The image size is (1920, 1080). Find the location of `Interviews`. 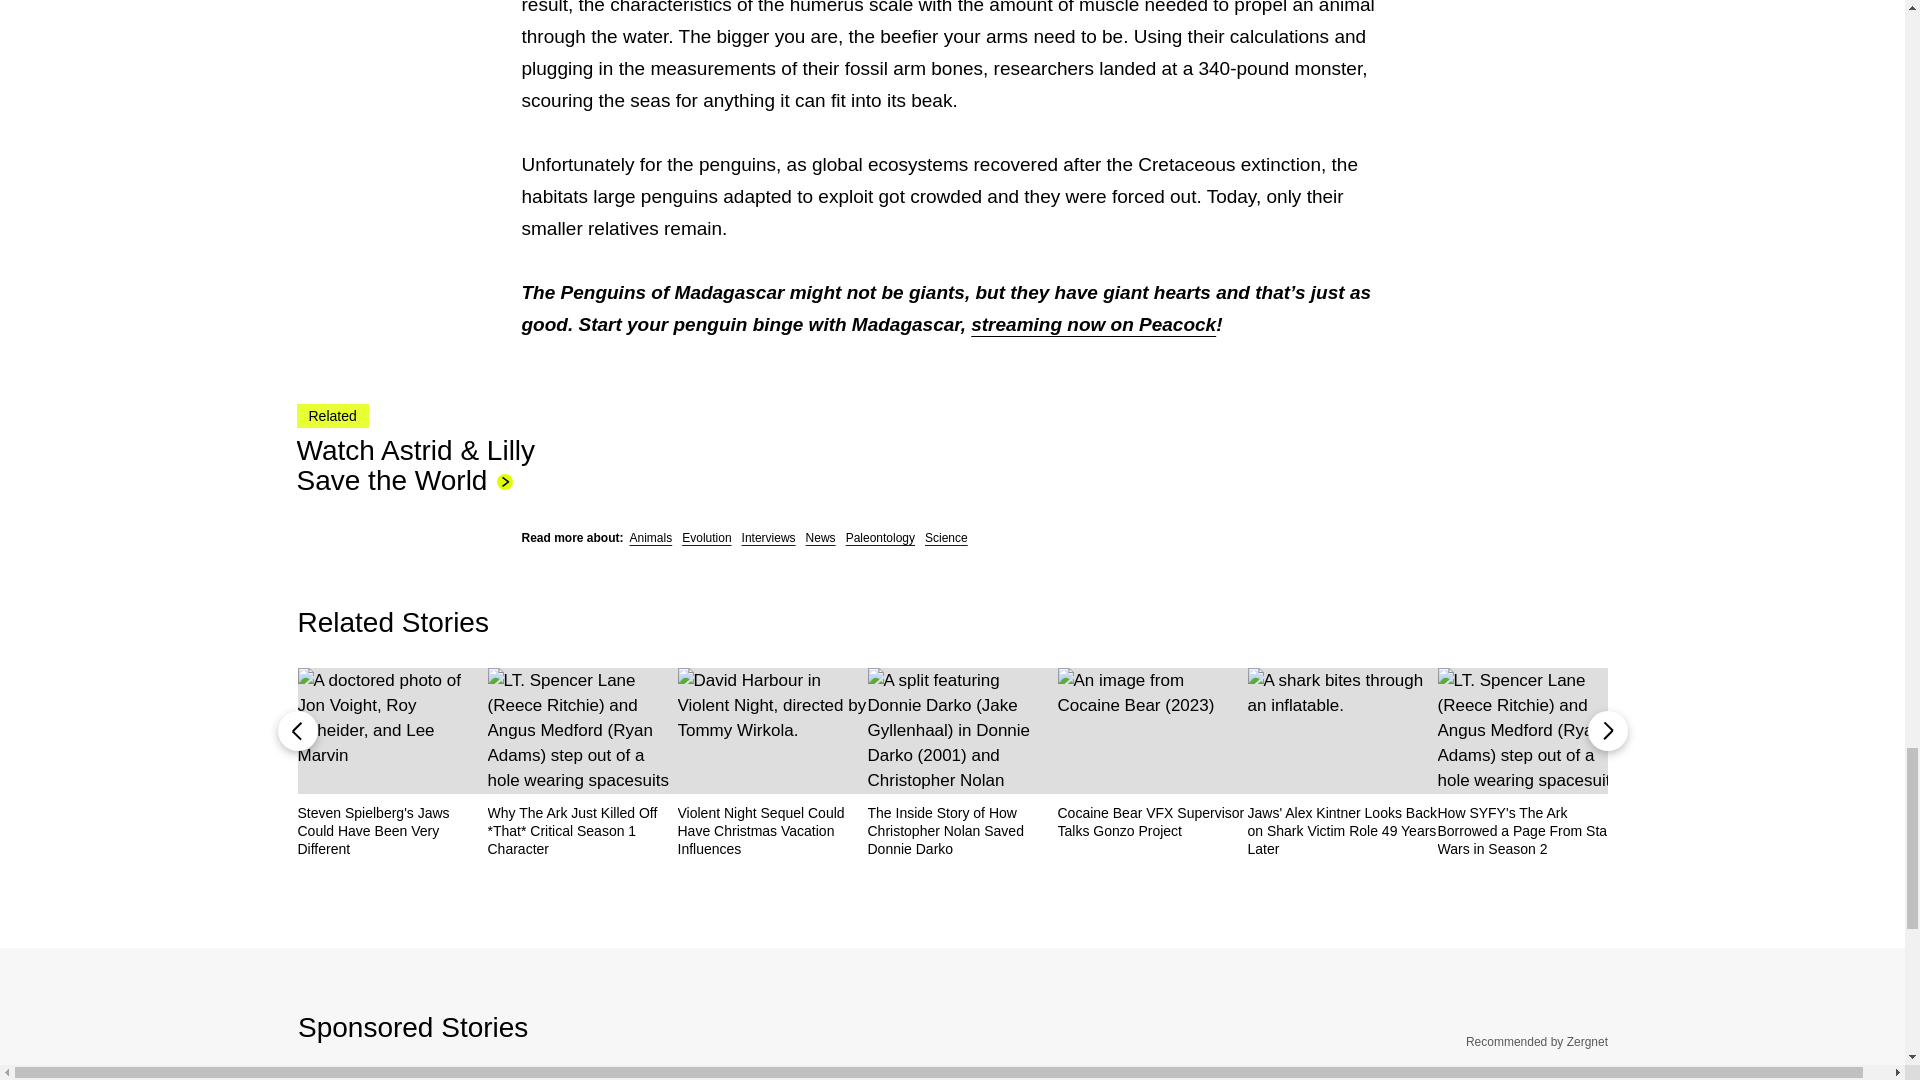

Interviews is located at coordinates (768, 538).